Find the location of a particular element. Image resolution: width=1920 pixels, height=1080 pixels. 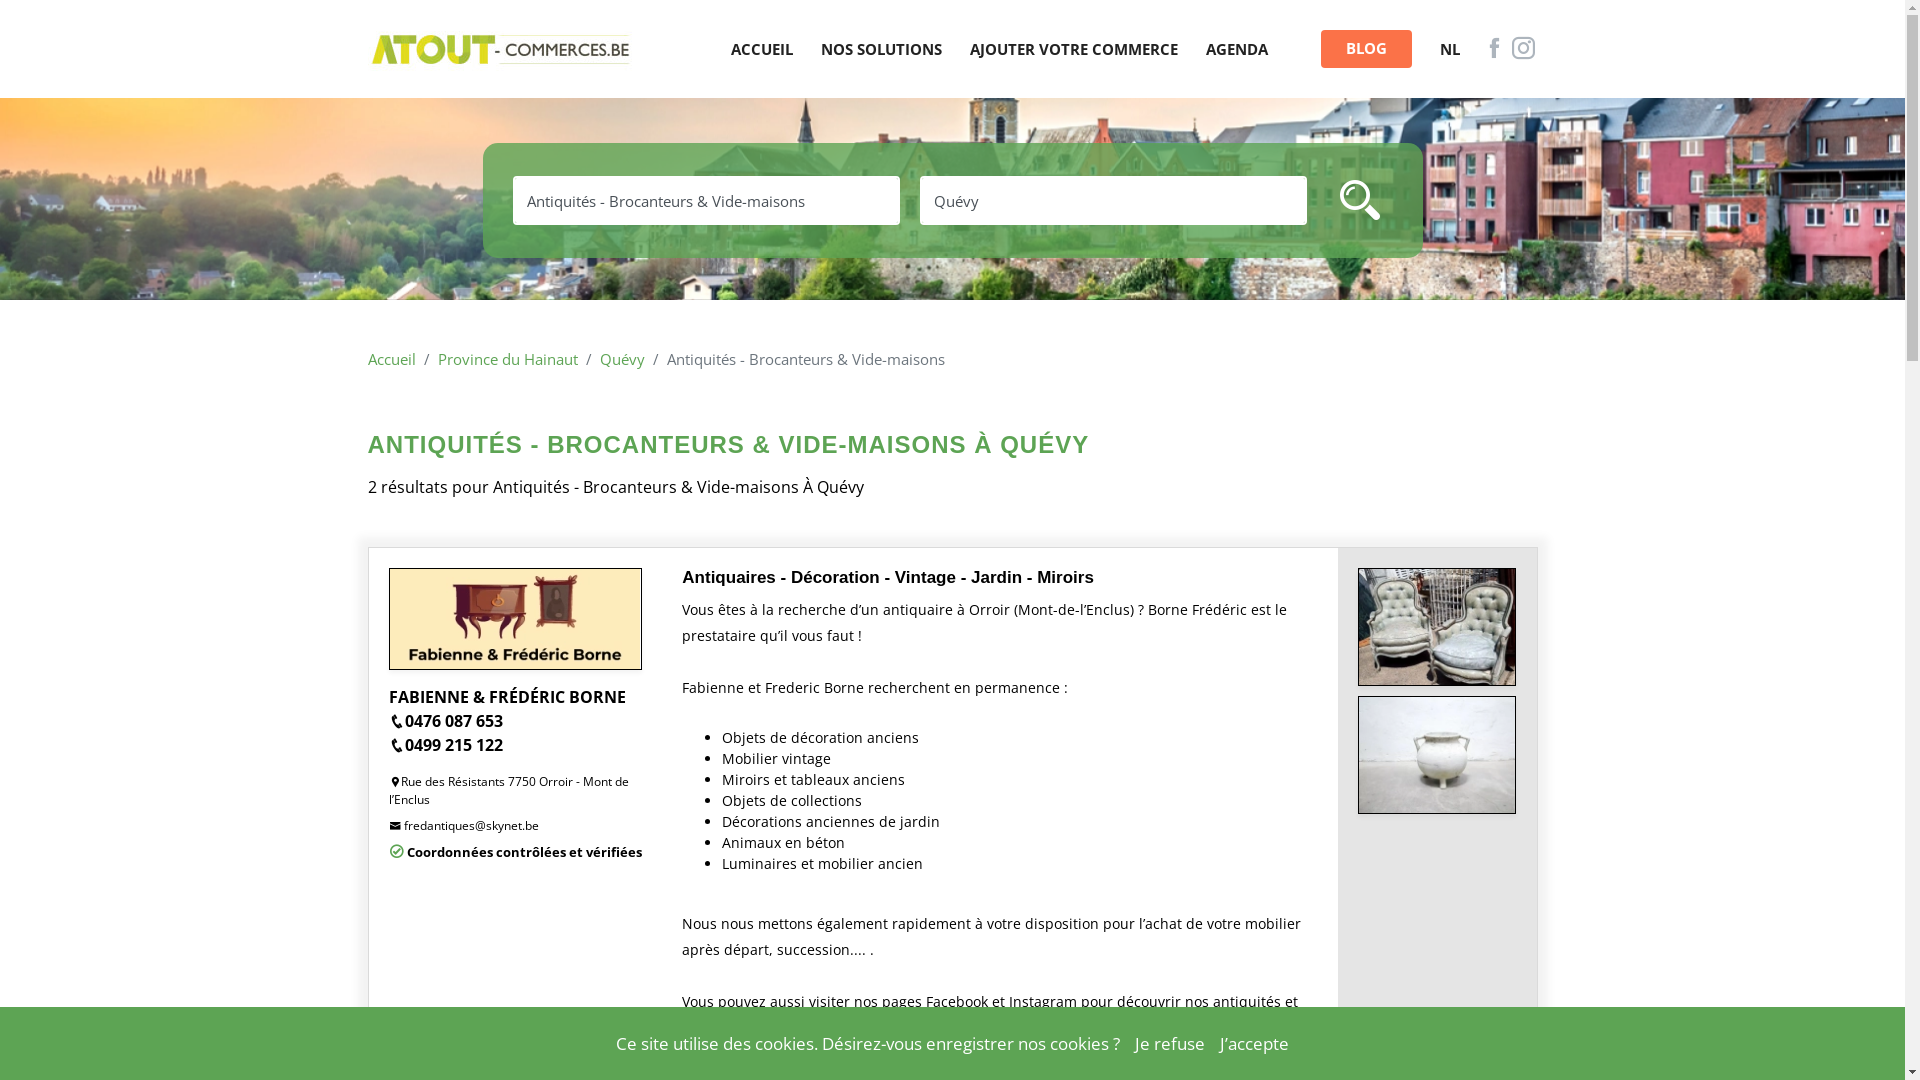

AGENDA is located at coordinates (1237, 50).